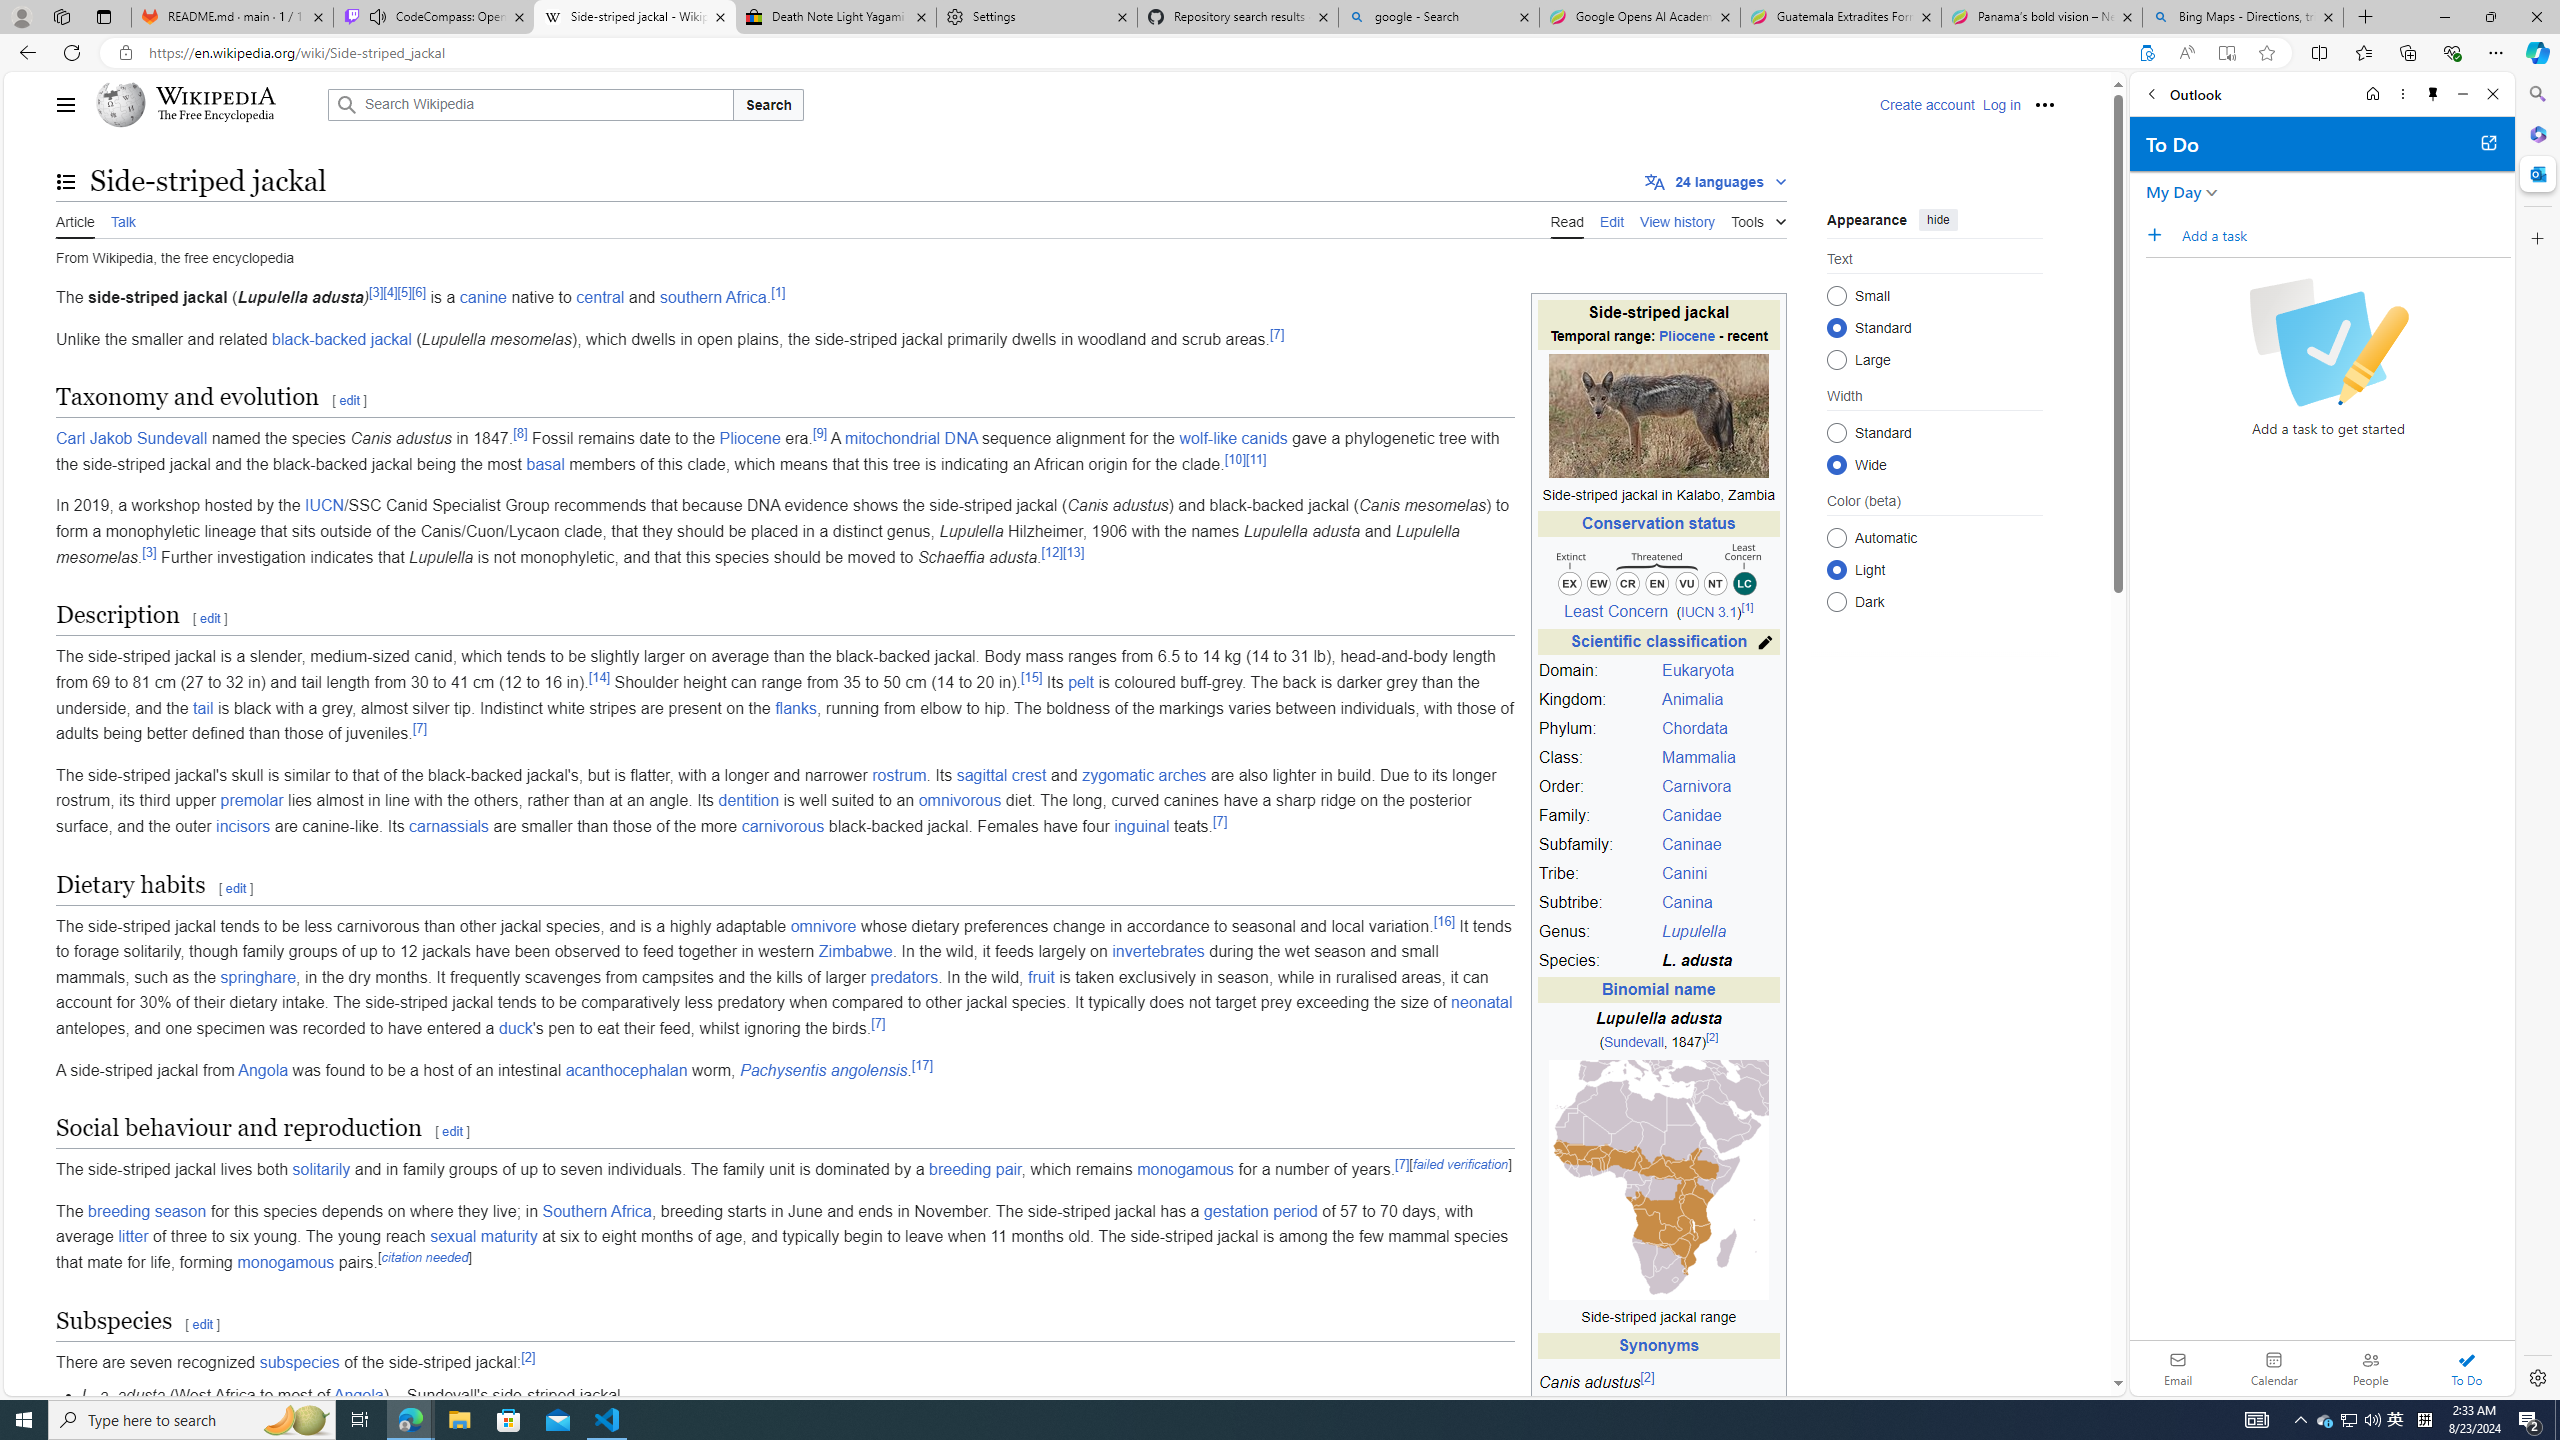 The image size is (2560, 1440). I want to click on Google Opens AI Academy for Startups - Nearshore Americas, so click(1639, 17).